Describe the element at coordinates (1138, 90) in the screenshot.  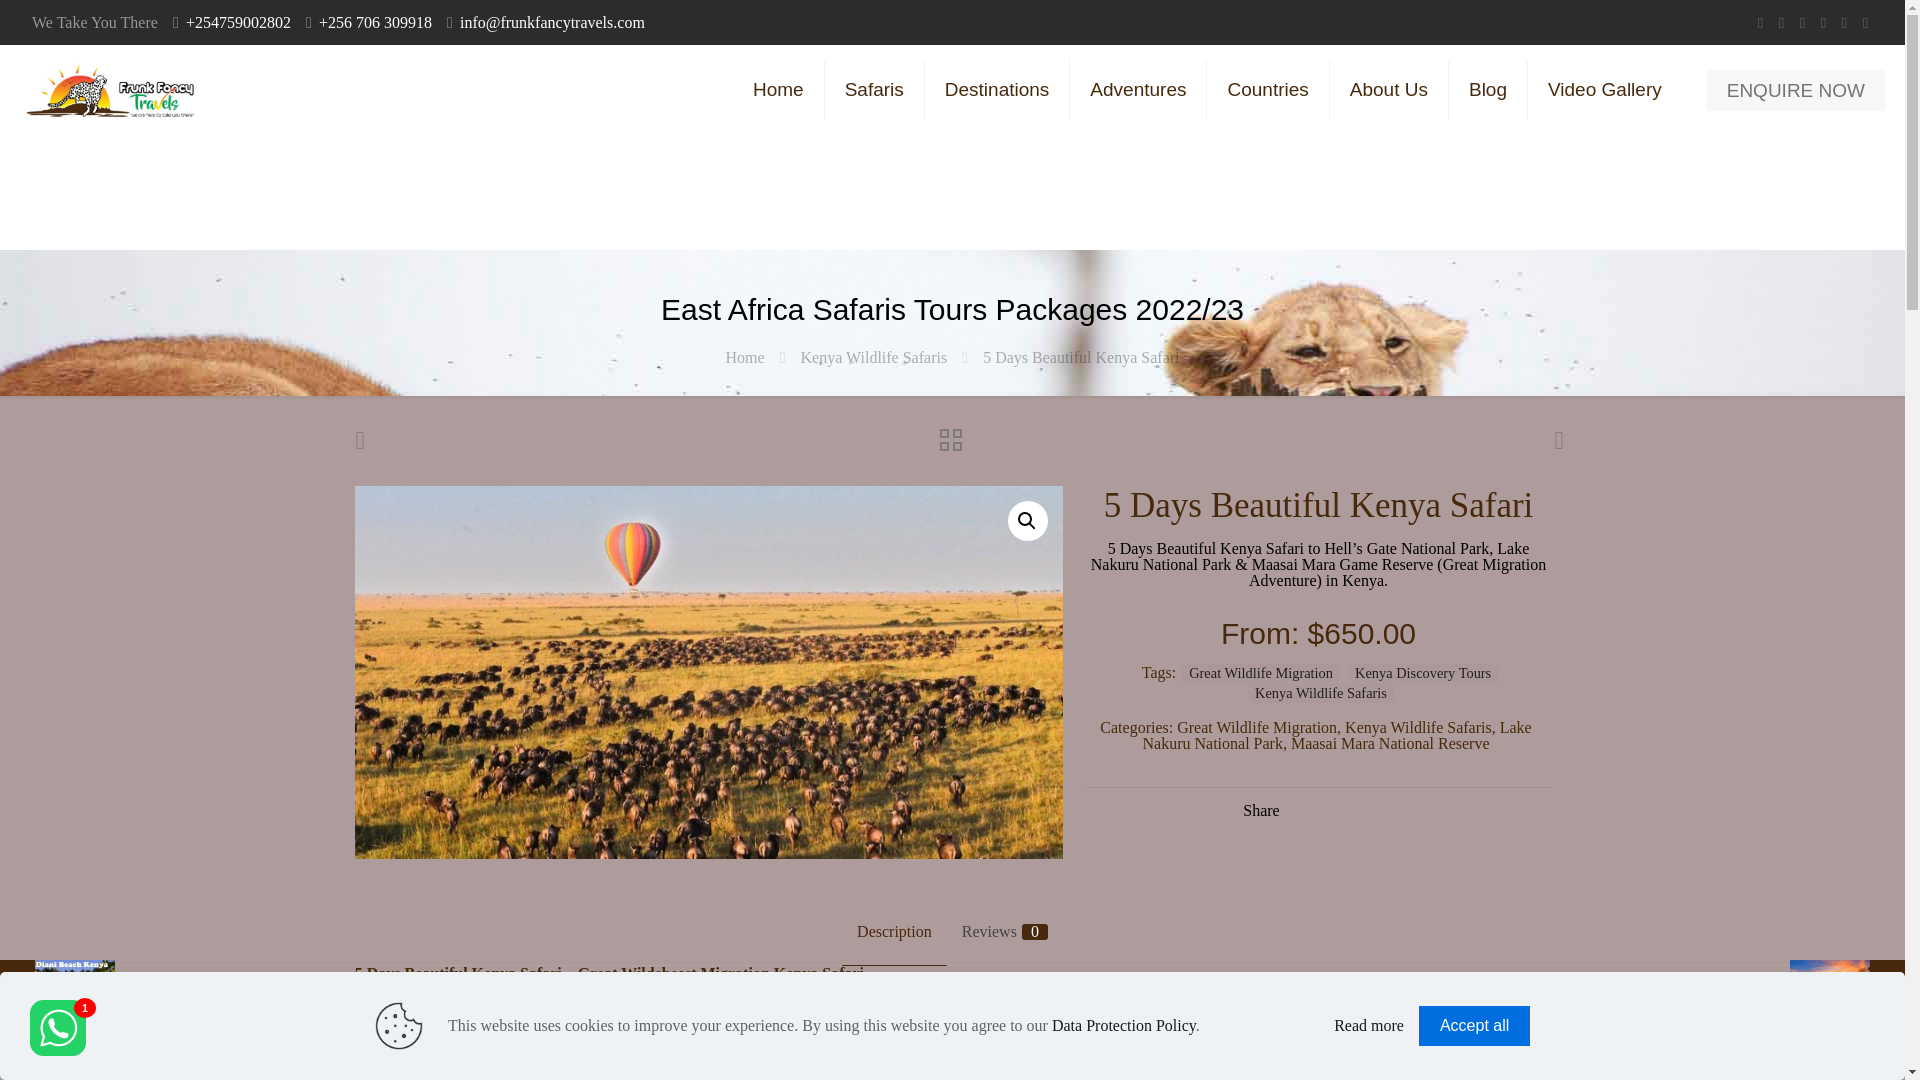
I see `Adventures` at that location.